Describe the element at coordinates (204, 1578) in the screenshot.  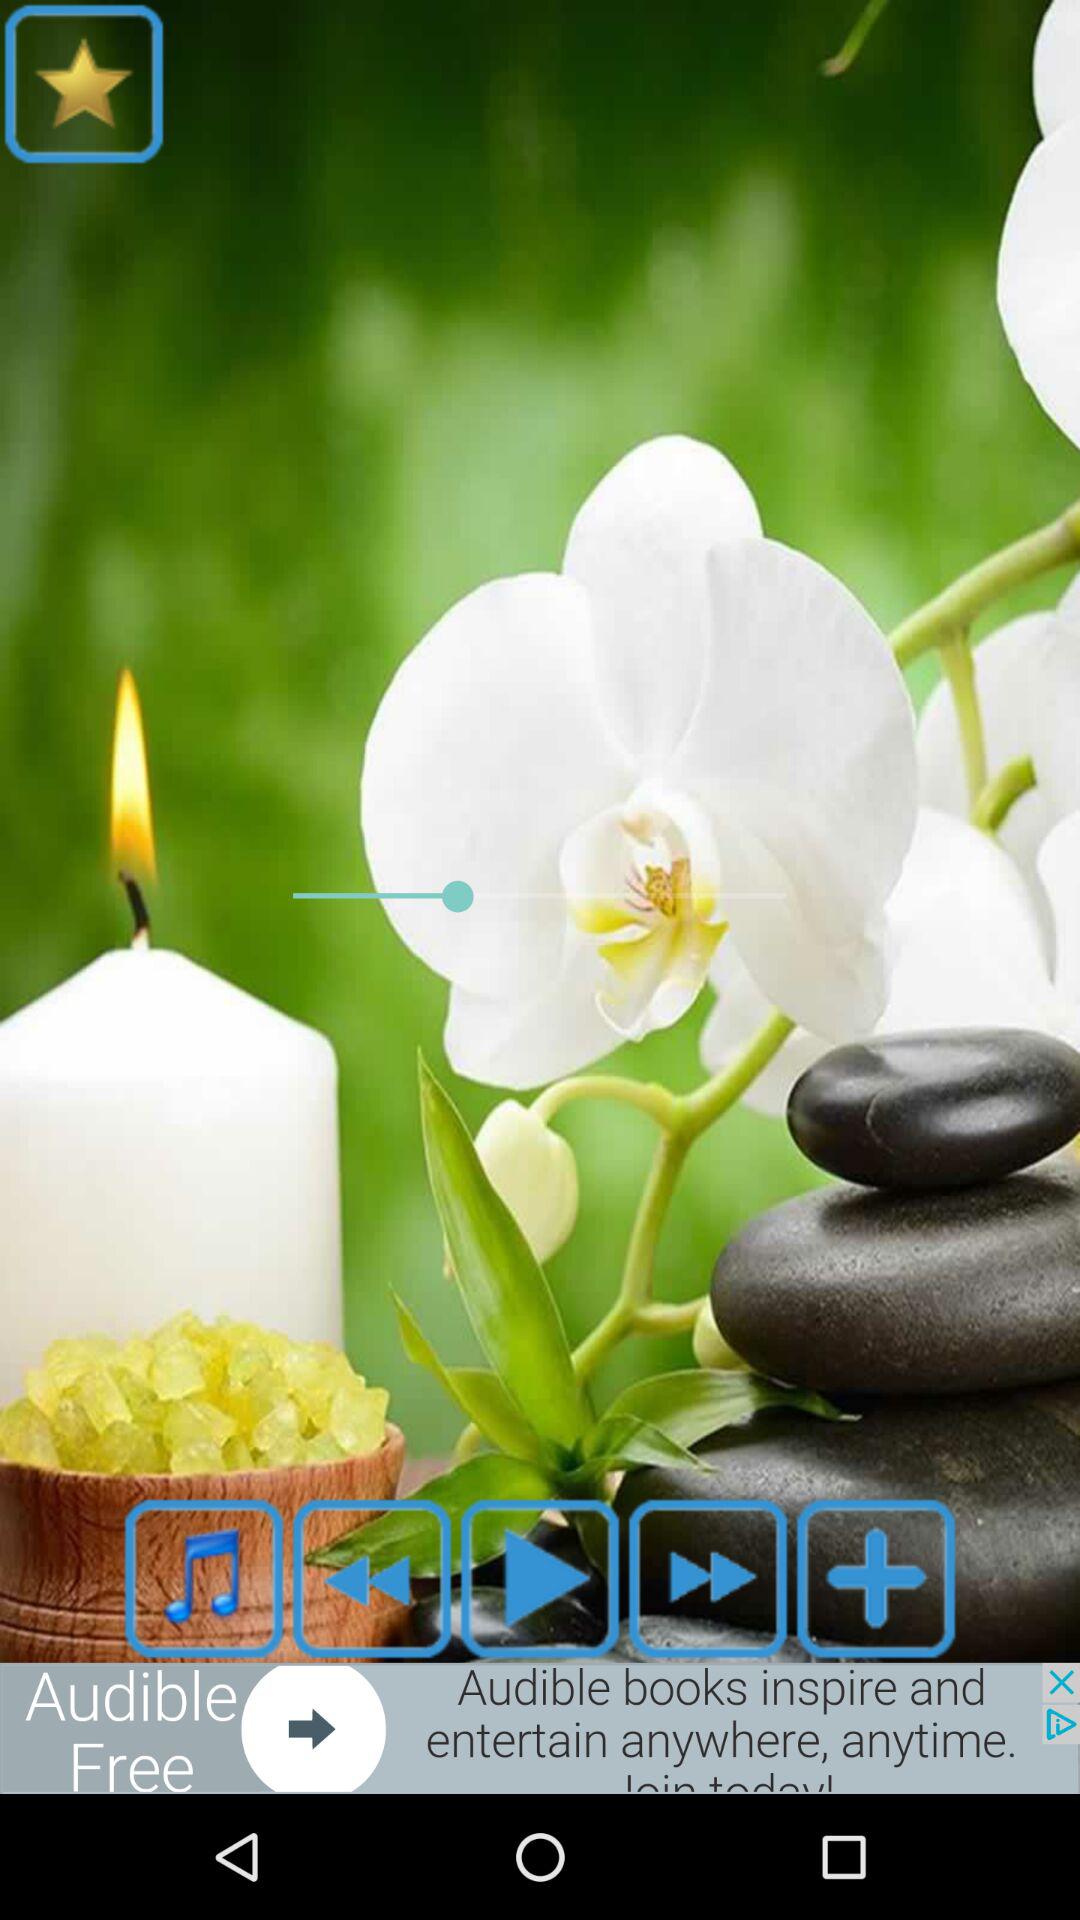
I see `music button` at that location.